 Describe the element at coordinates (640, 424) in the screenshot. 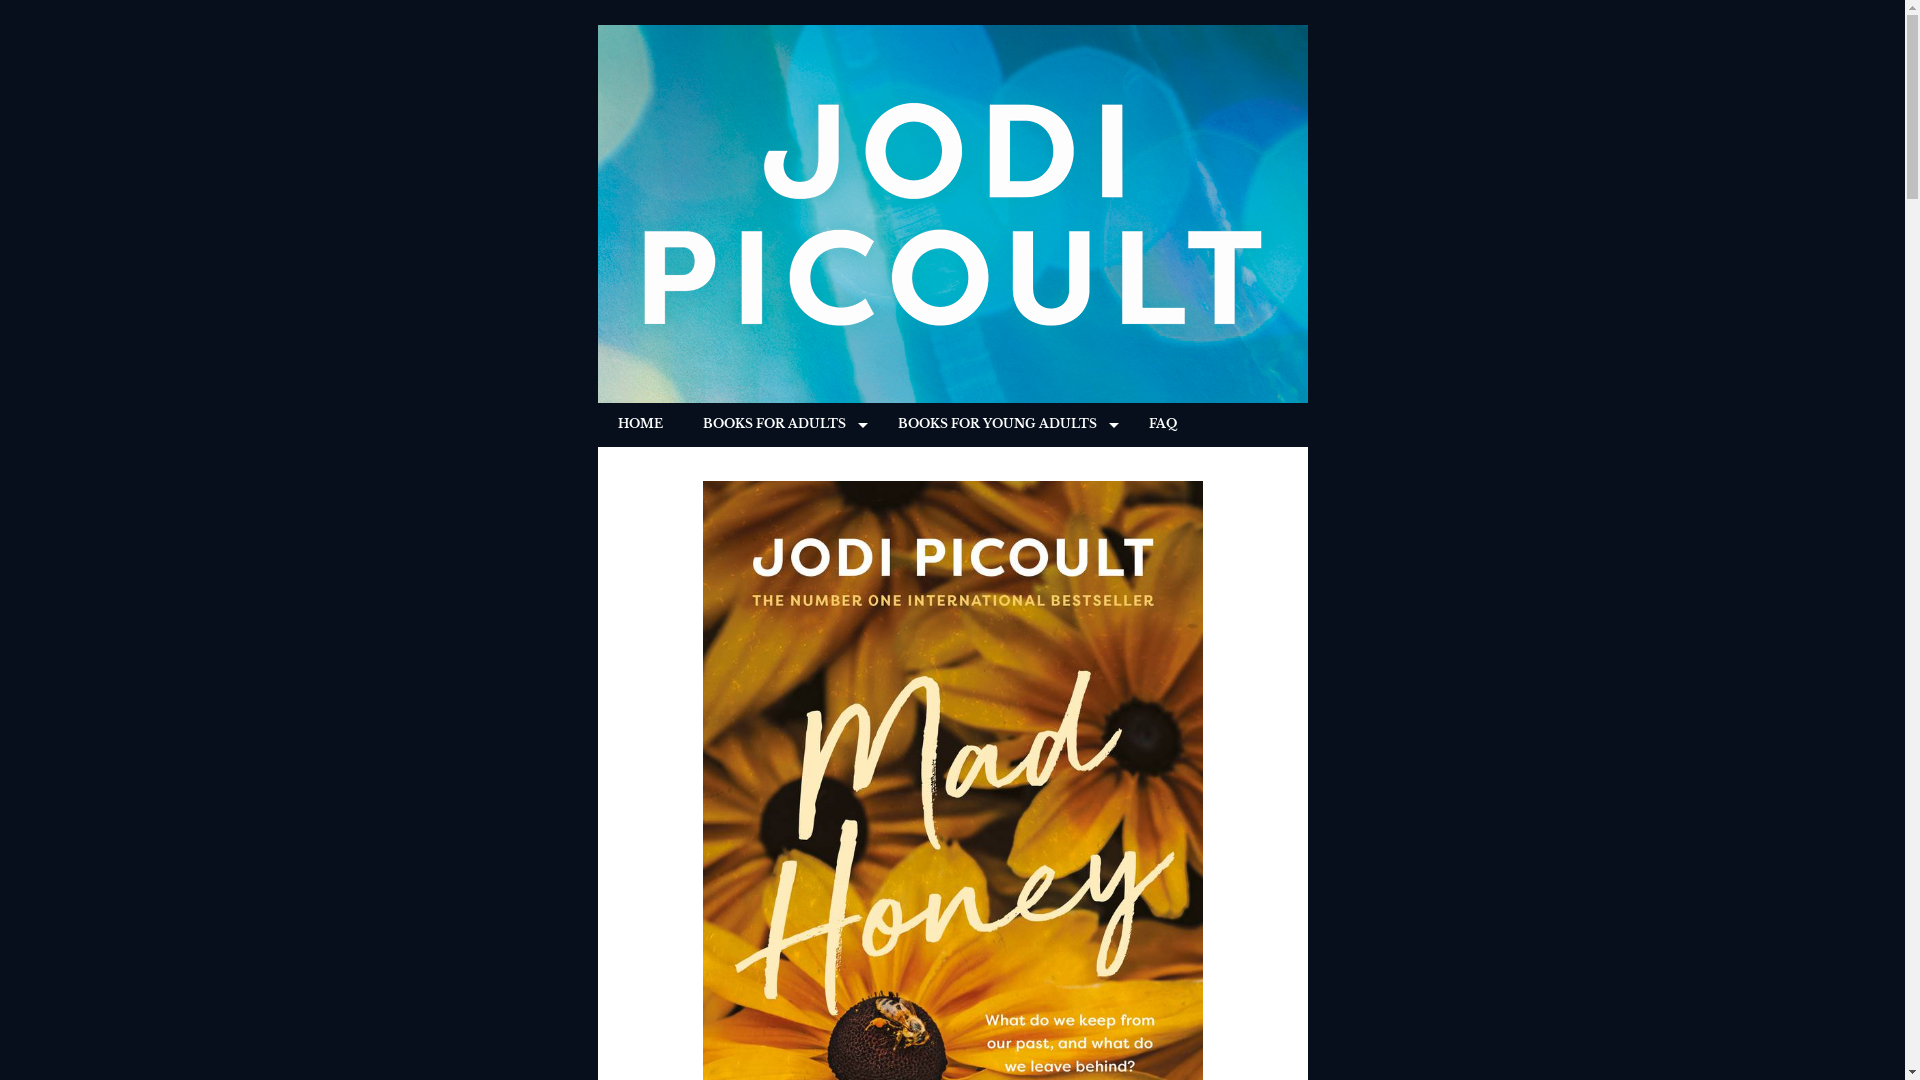

I see `HOME` at that location.